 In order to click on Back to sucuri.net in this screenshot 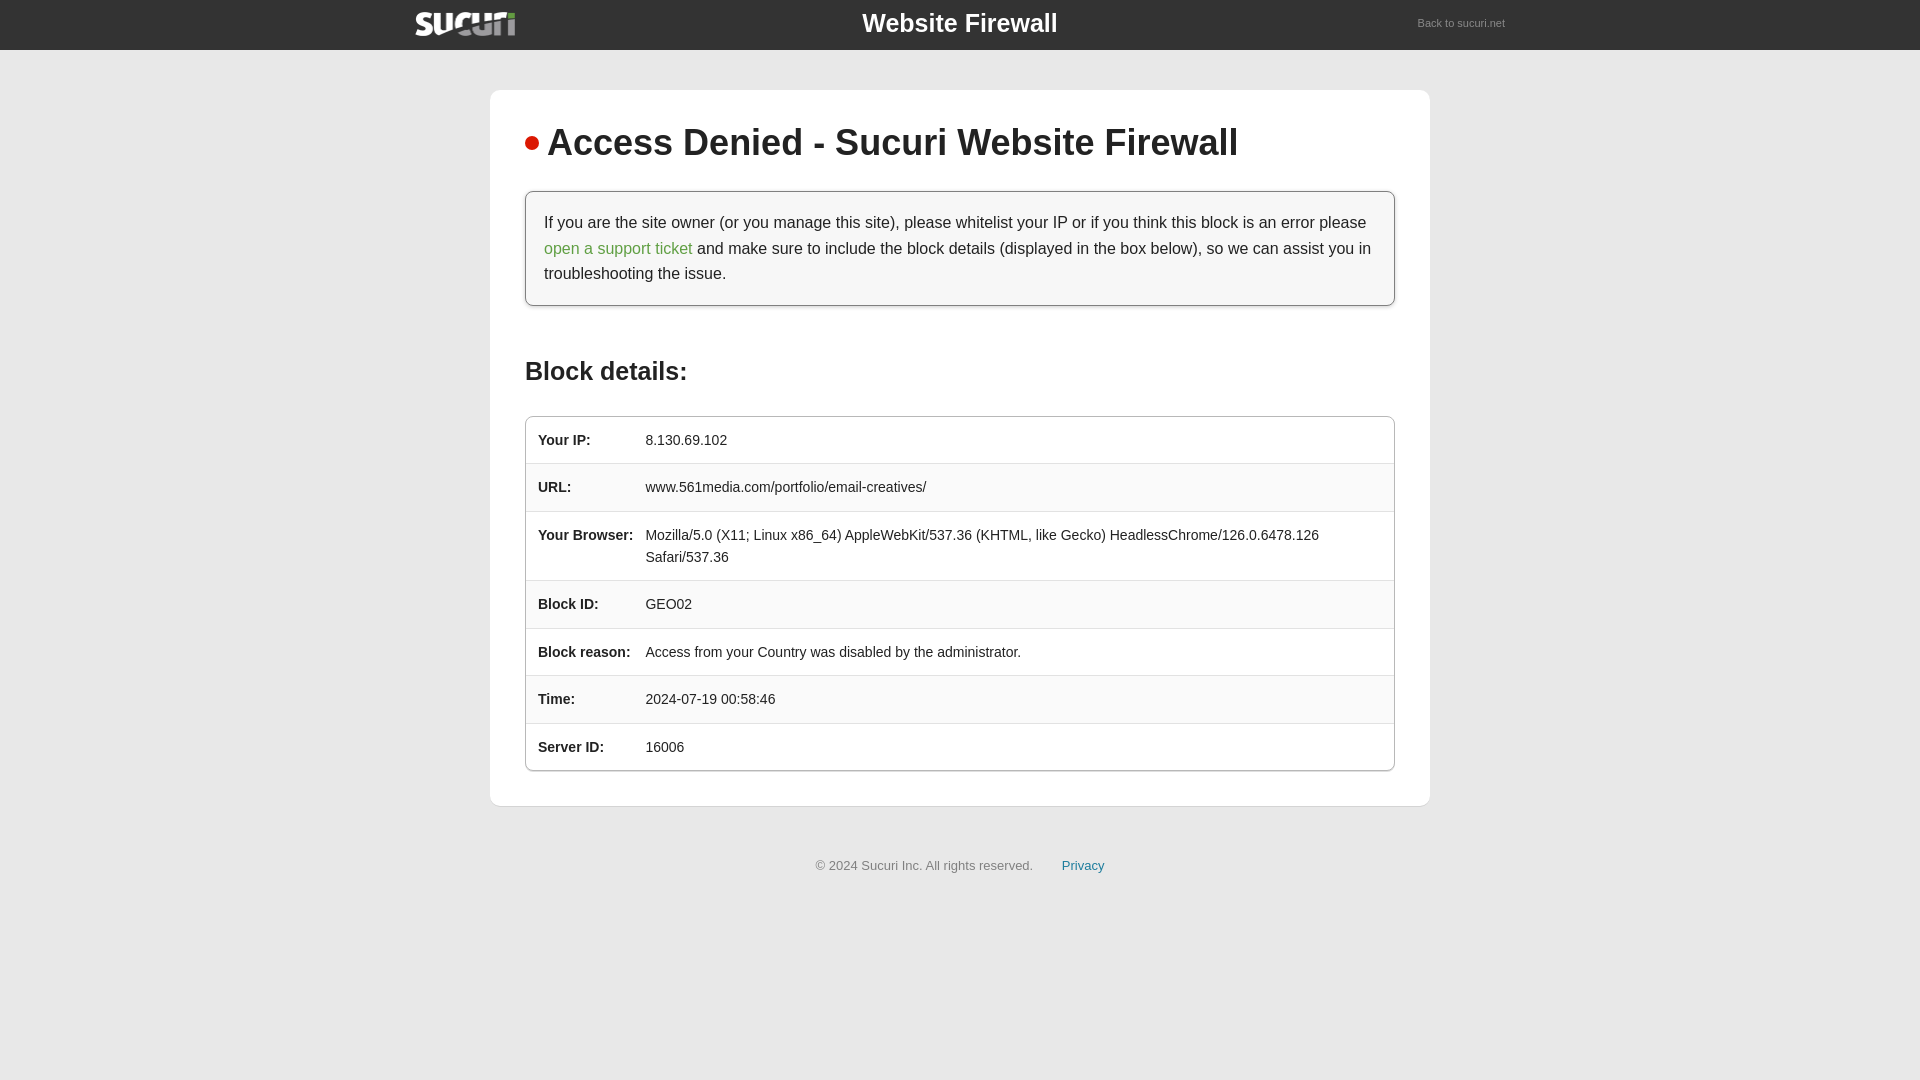, I will do `click(1462, 24)`.